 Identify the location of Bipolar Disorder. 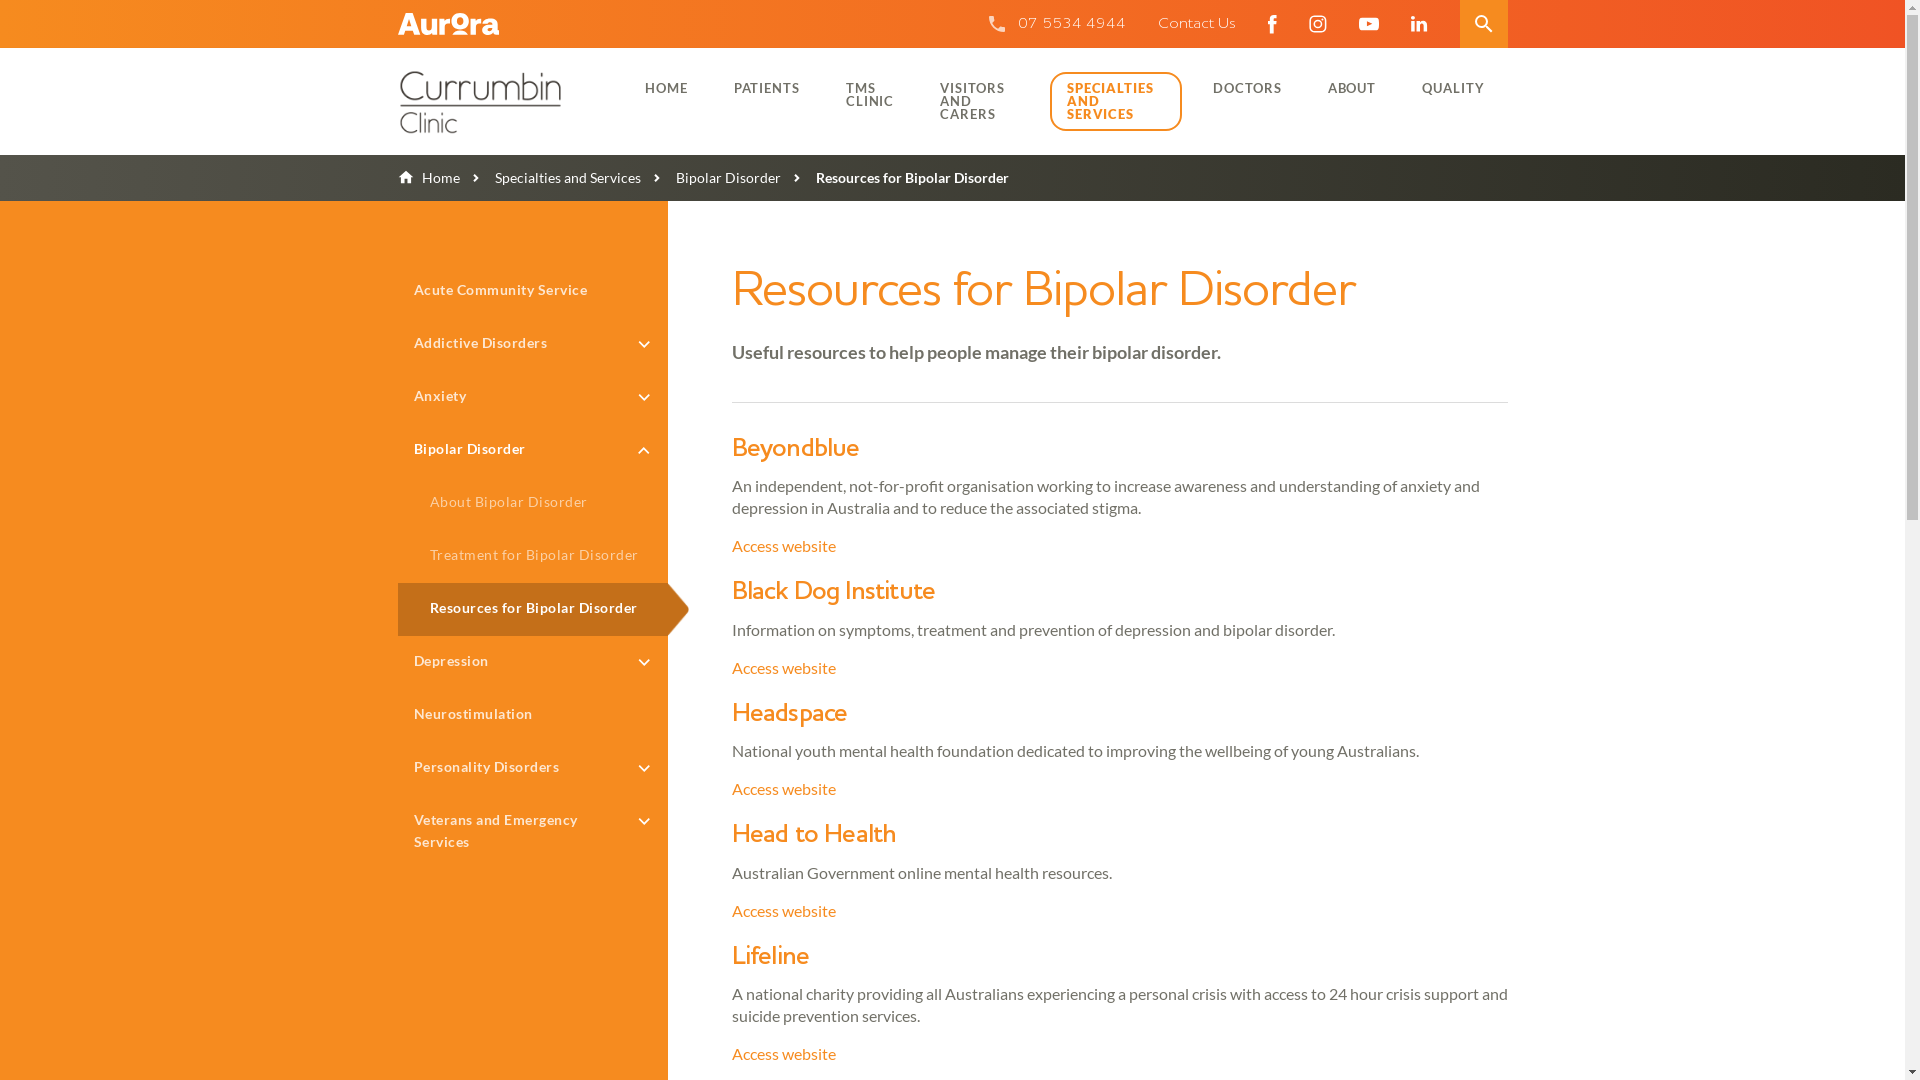
(710, 178).